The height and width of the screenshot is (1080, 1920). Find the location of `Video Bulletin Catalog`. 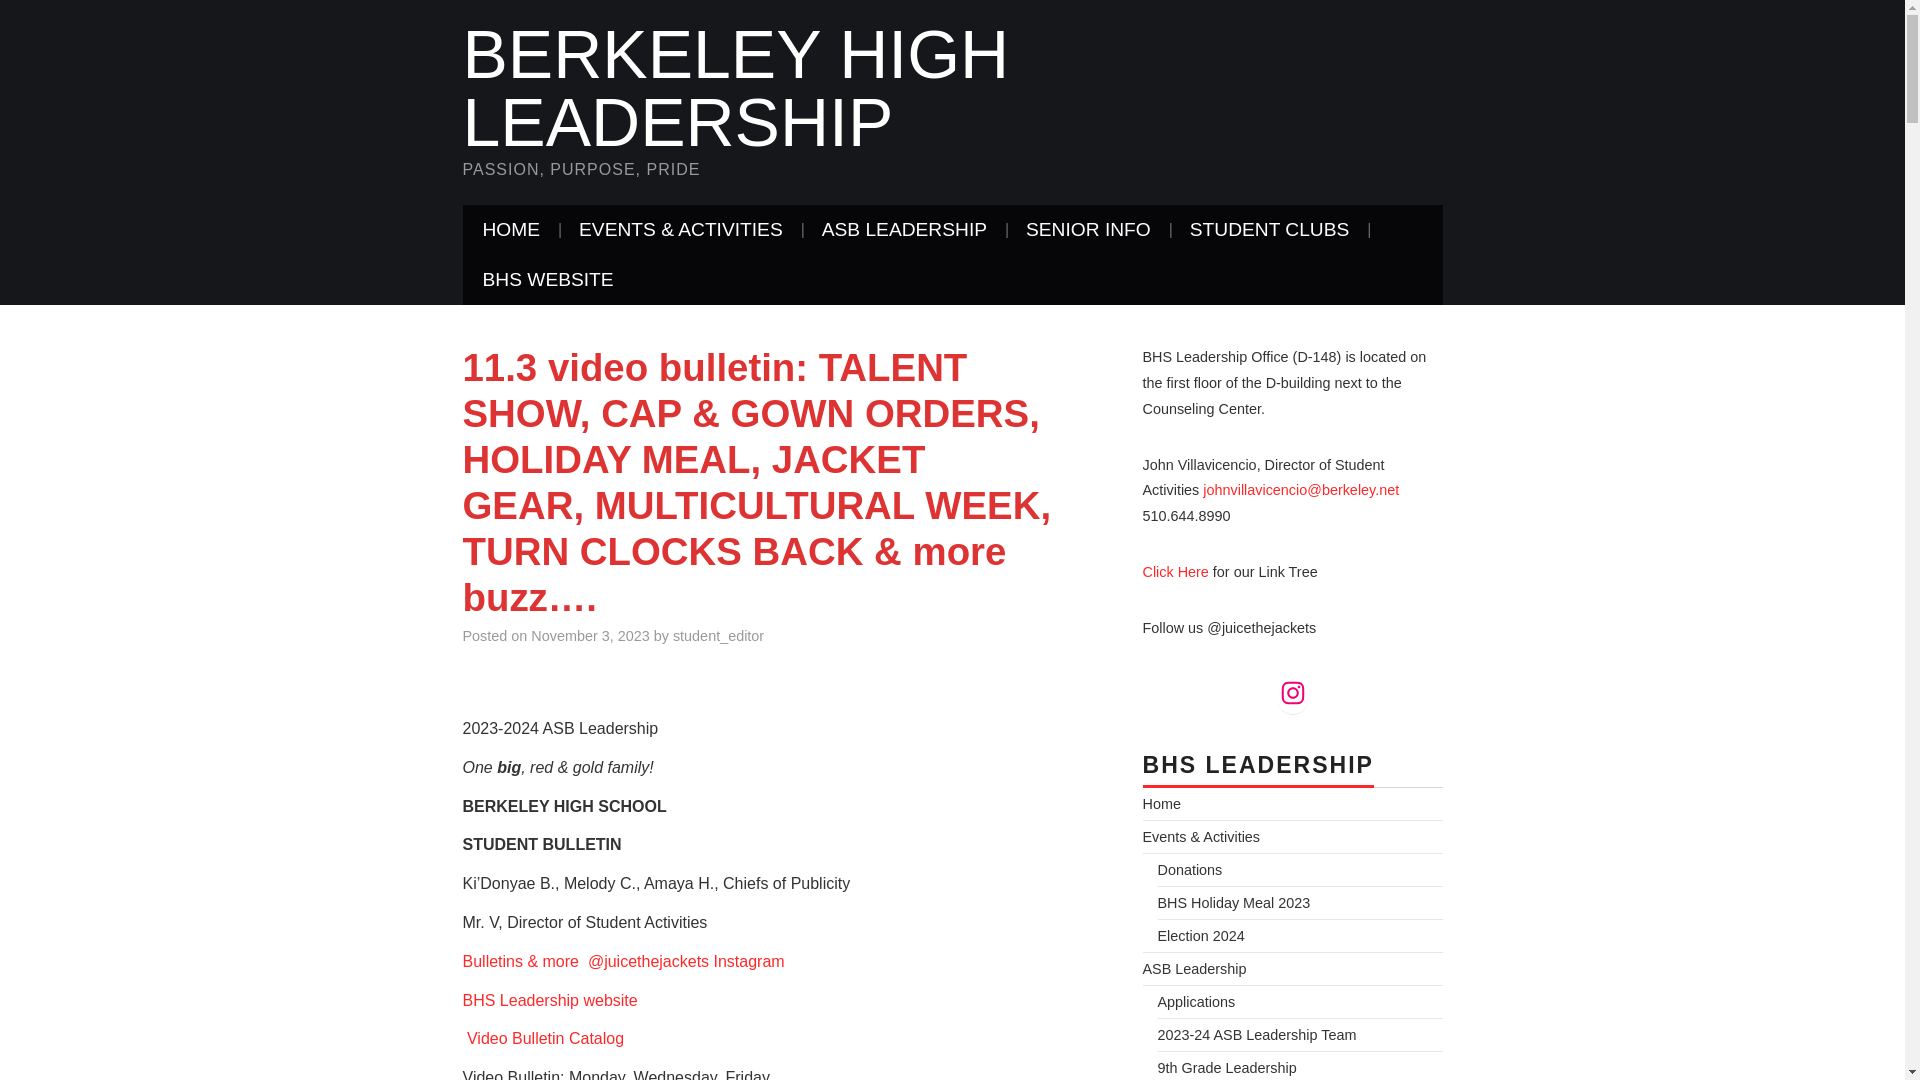

Video Bulletin Catalog is located at coordinates (545, 1038).